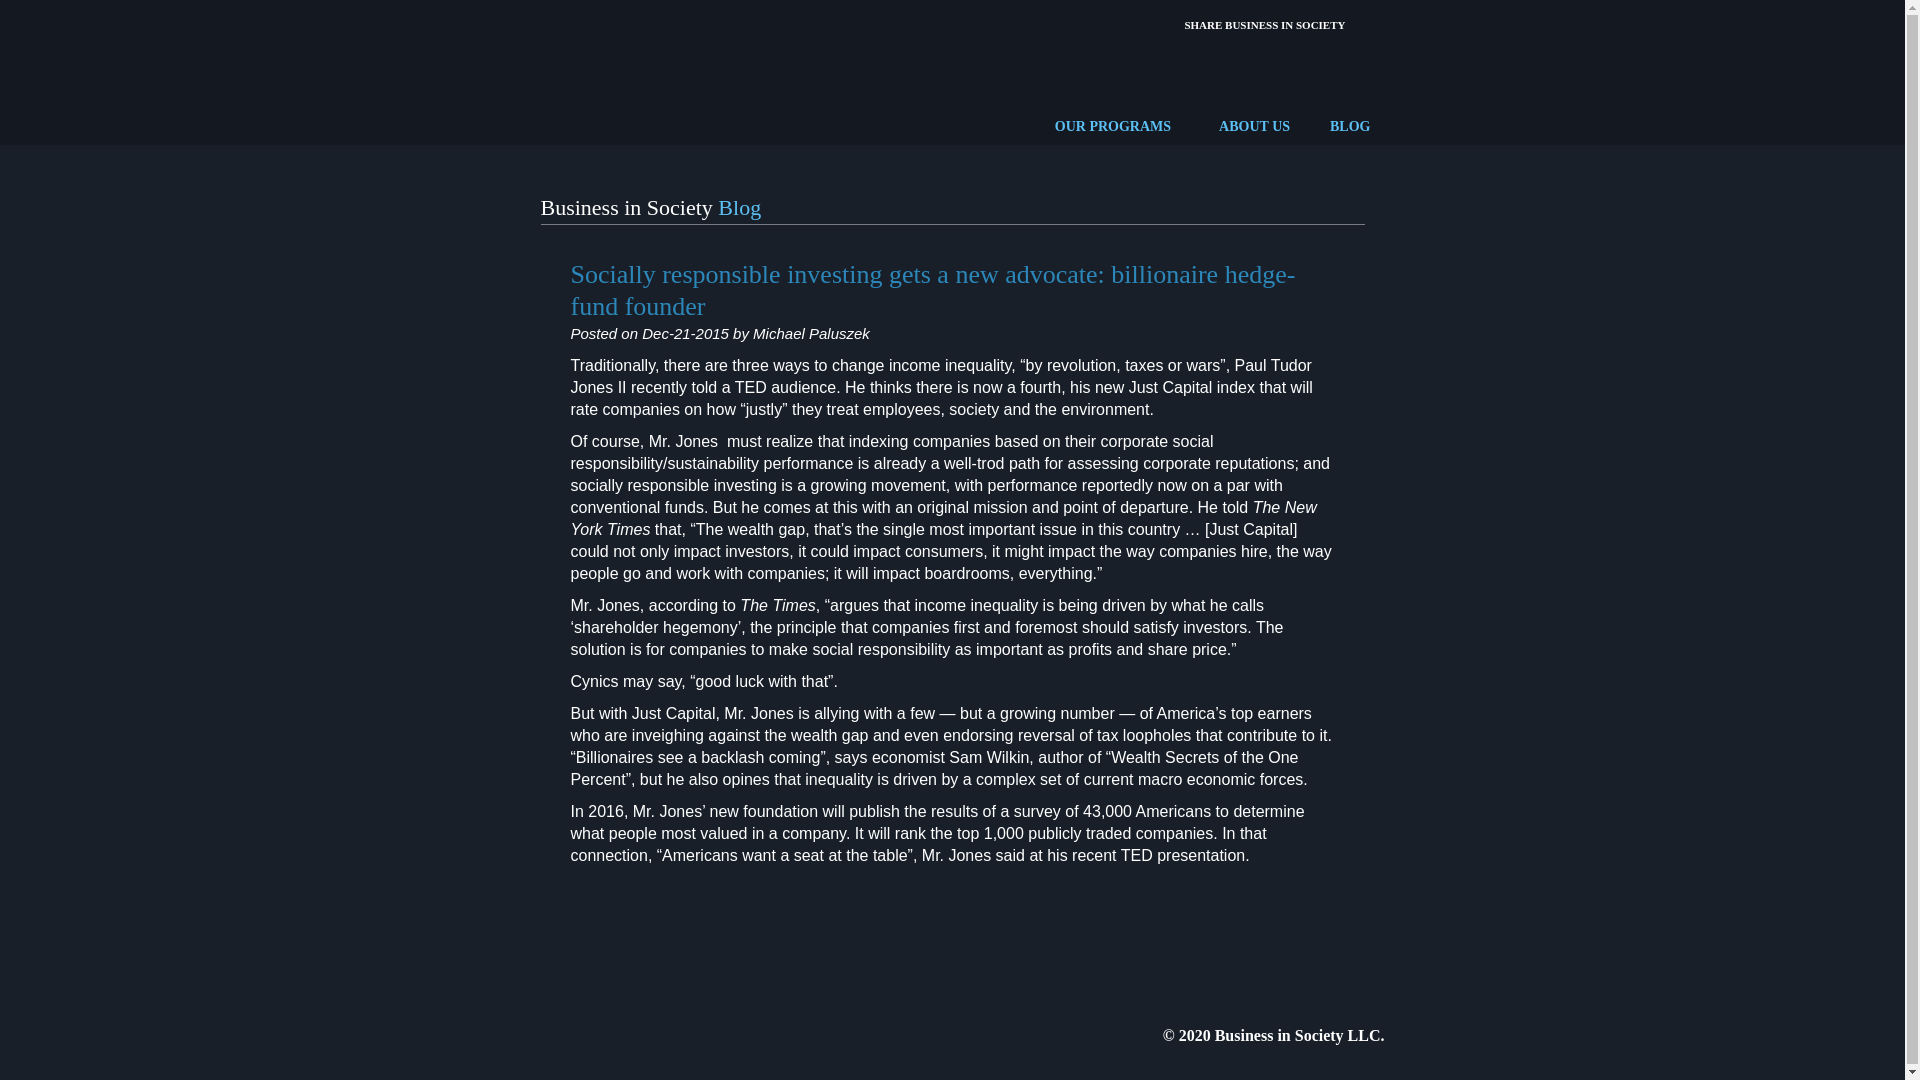 The height and width of the screenshot is (1080, 1920). I want to click on ABOUT US, so click(1254, 126).